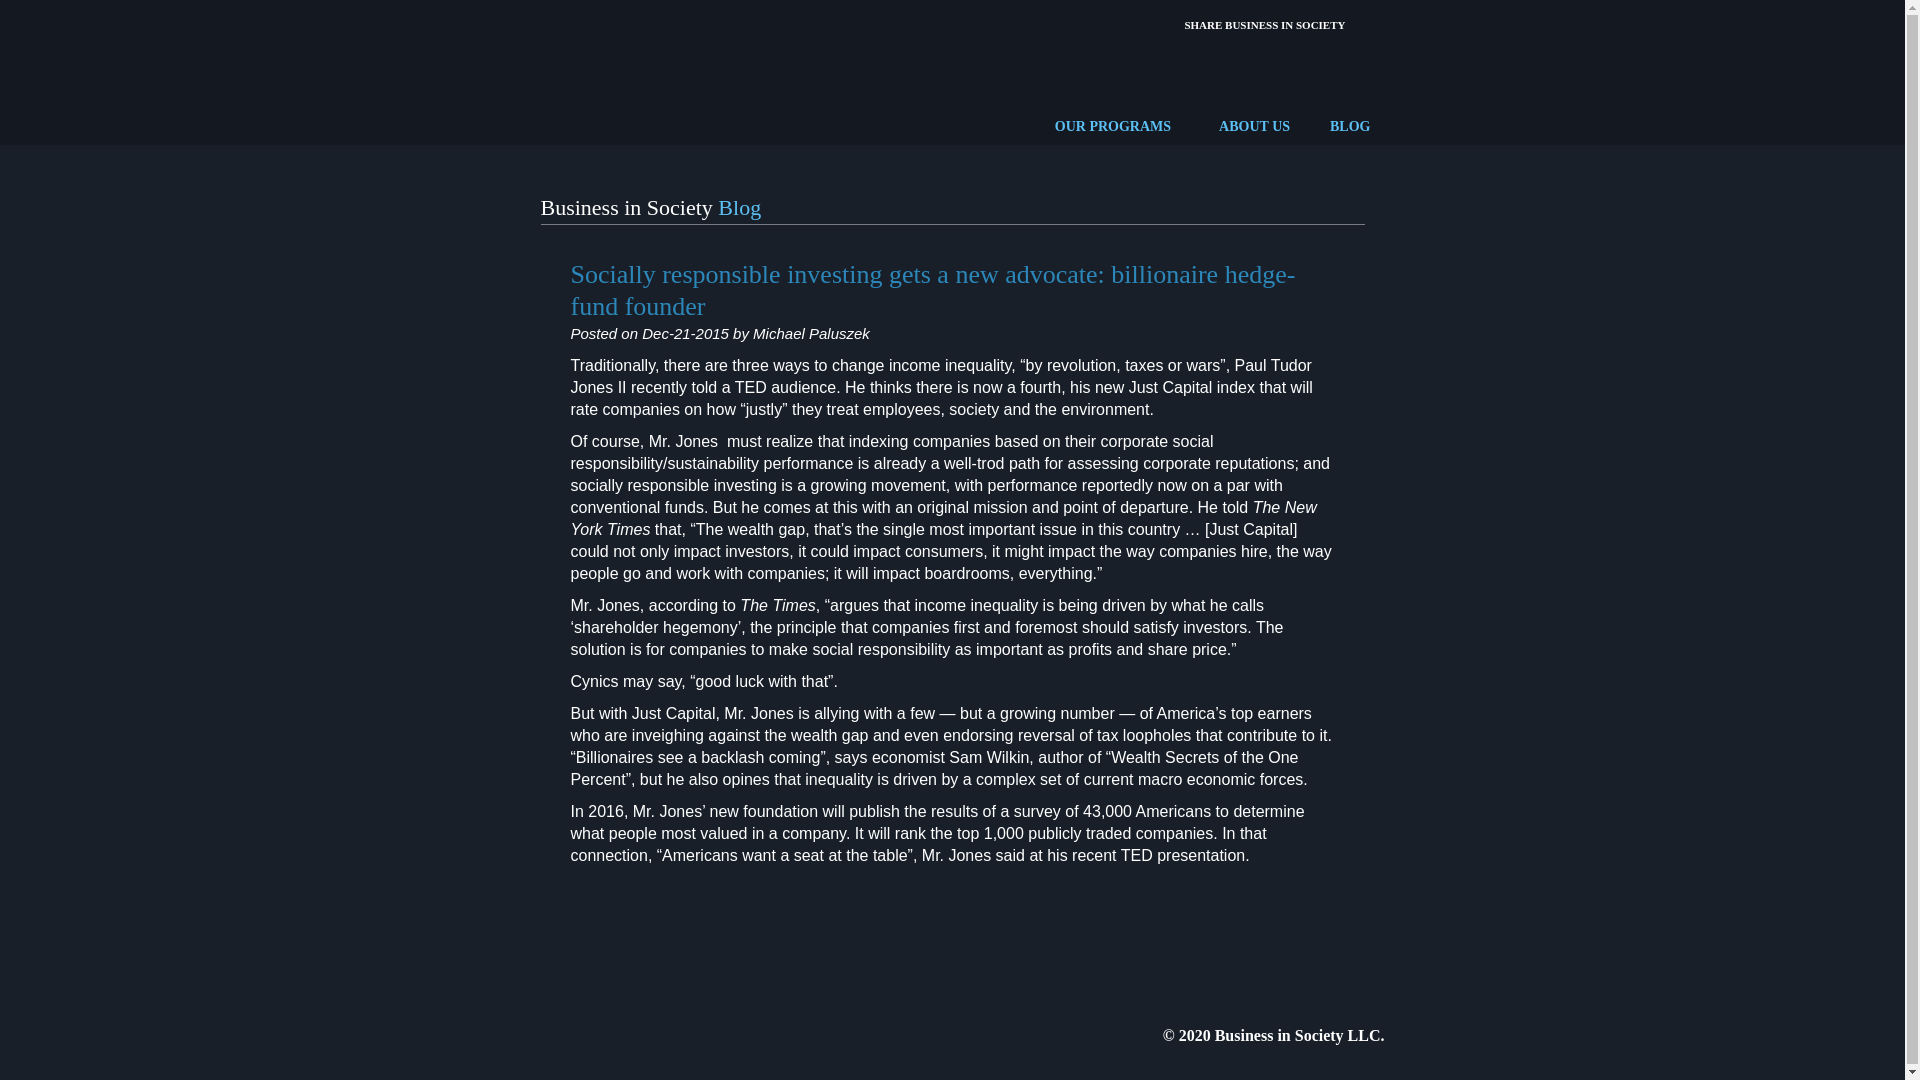 The height and width of the screenshot is (1080, 1920). I want to click on ABOUT US, so click(1254, 126).